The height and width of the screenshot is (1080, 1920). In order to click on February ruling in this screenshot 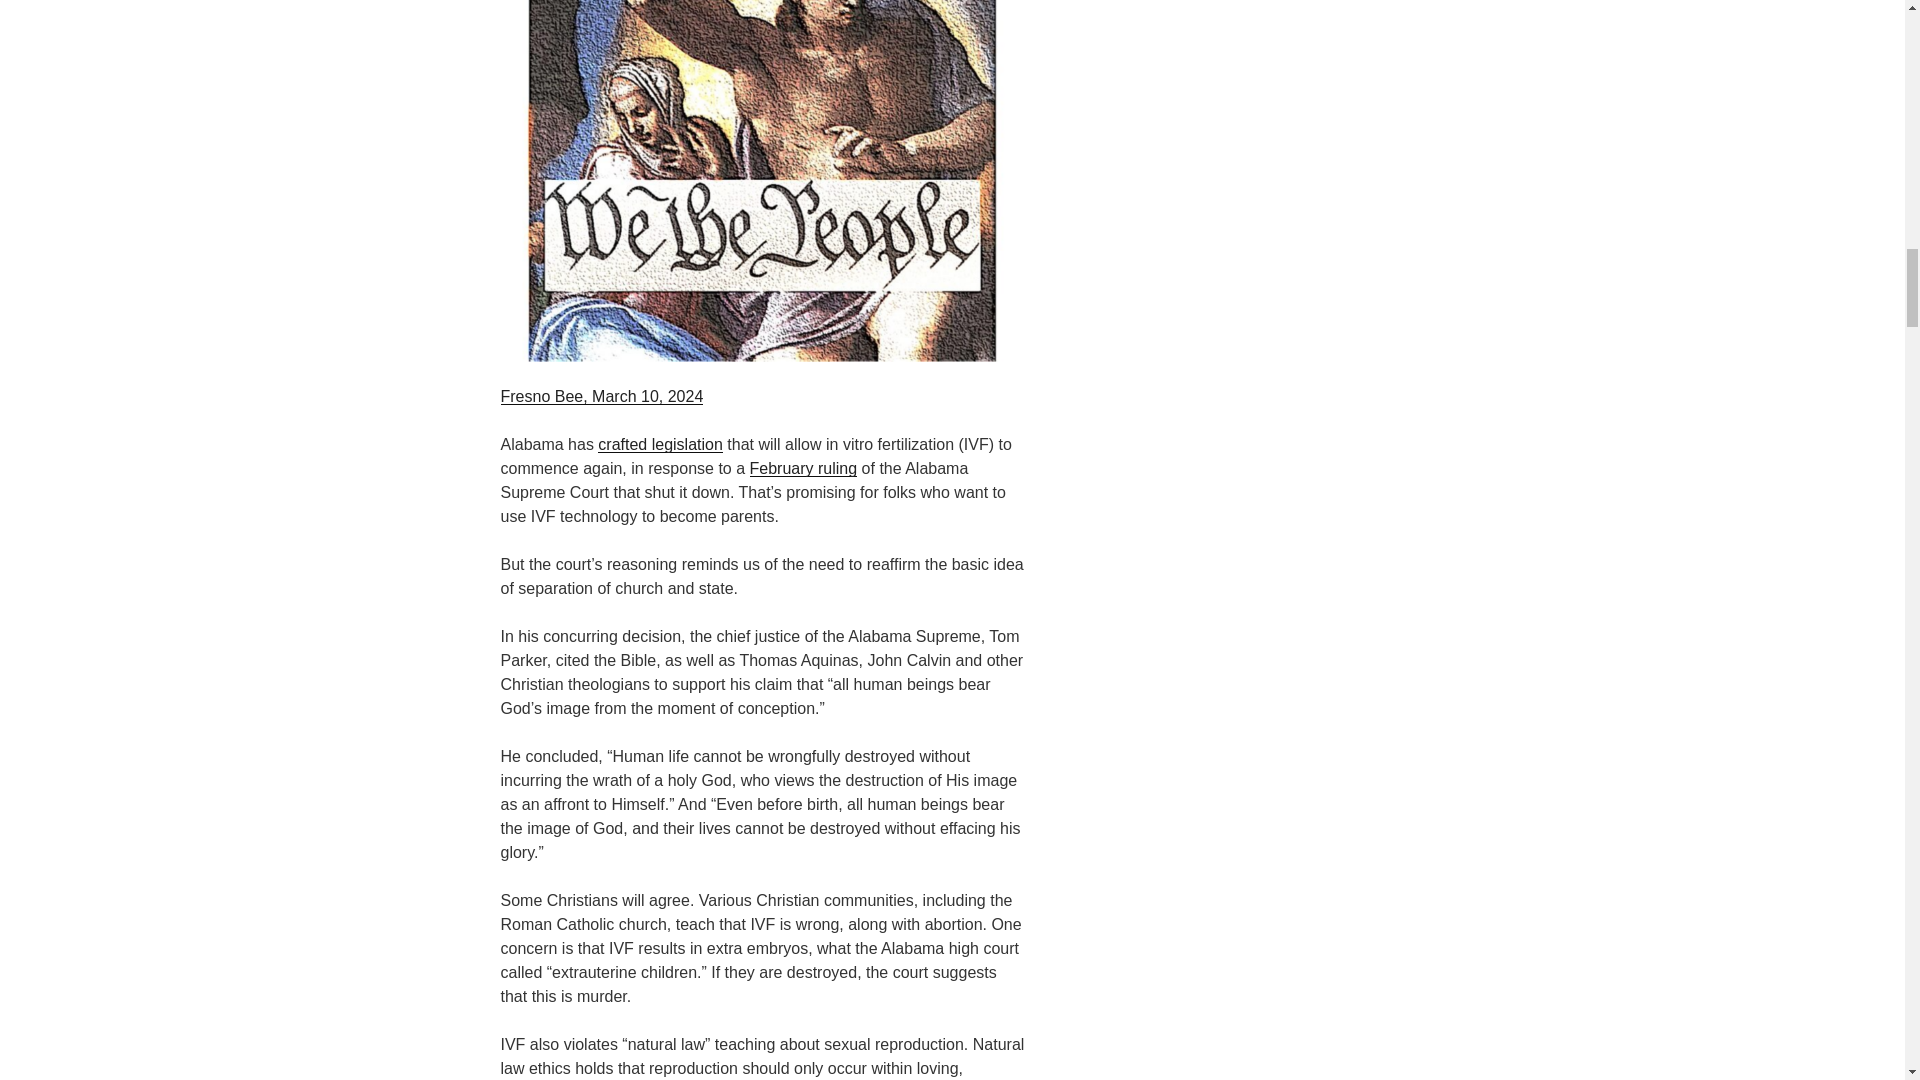, I will do `click(804, 468)`.